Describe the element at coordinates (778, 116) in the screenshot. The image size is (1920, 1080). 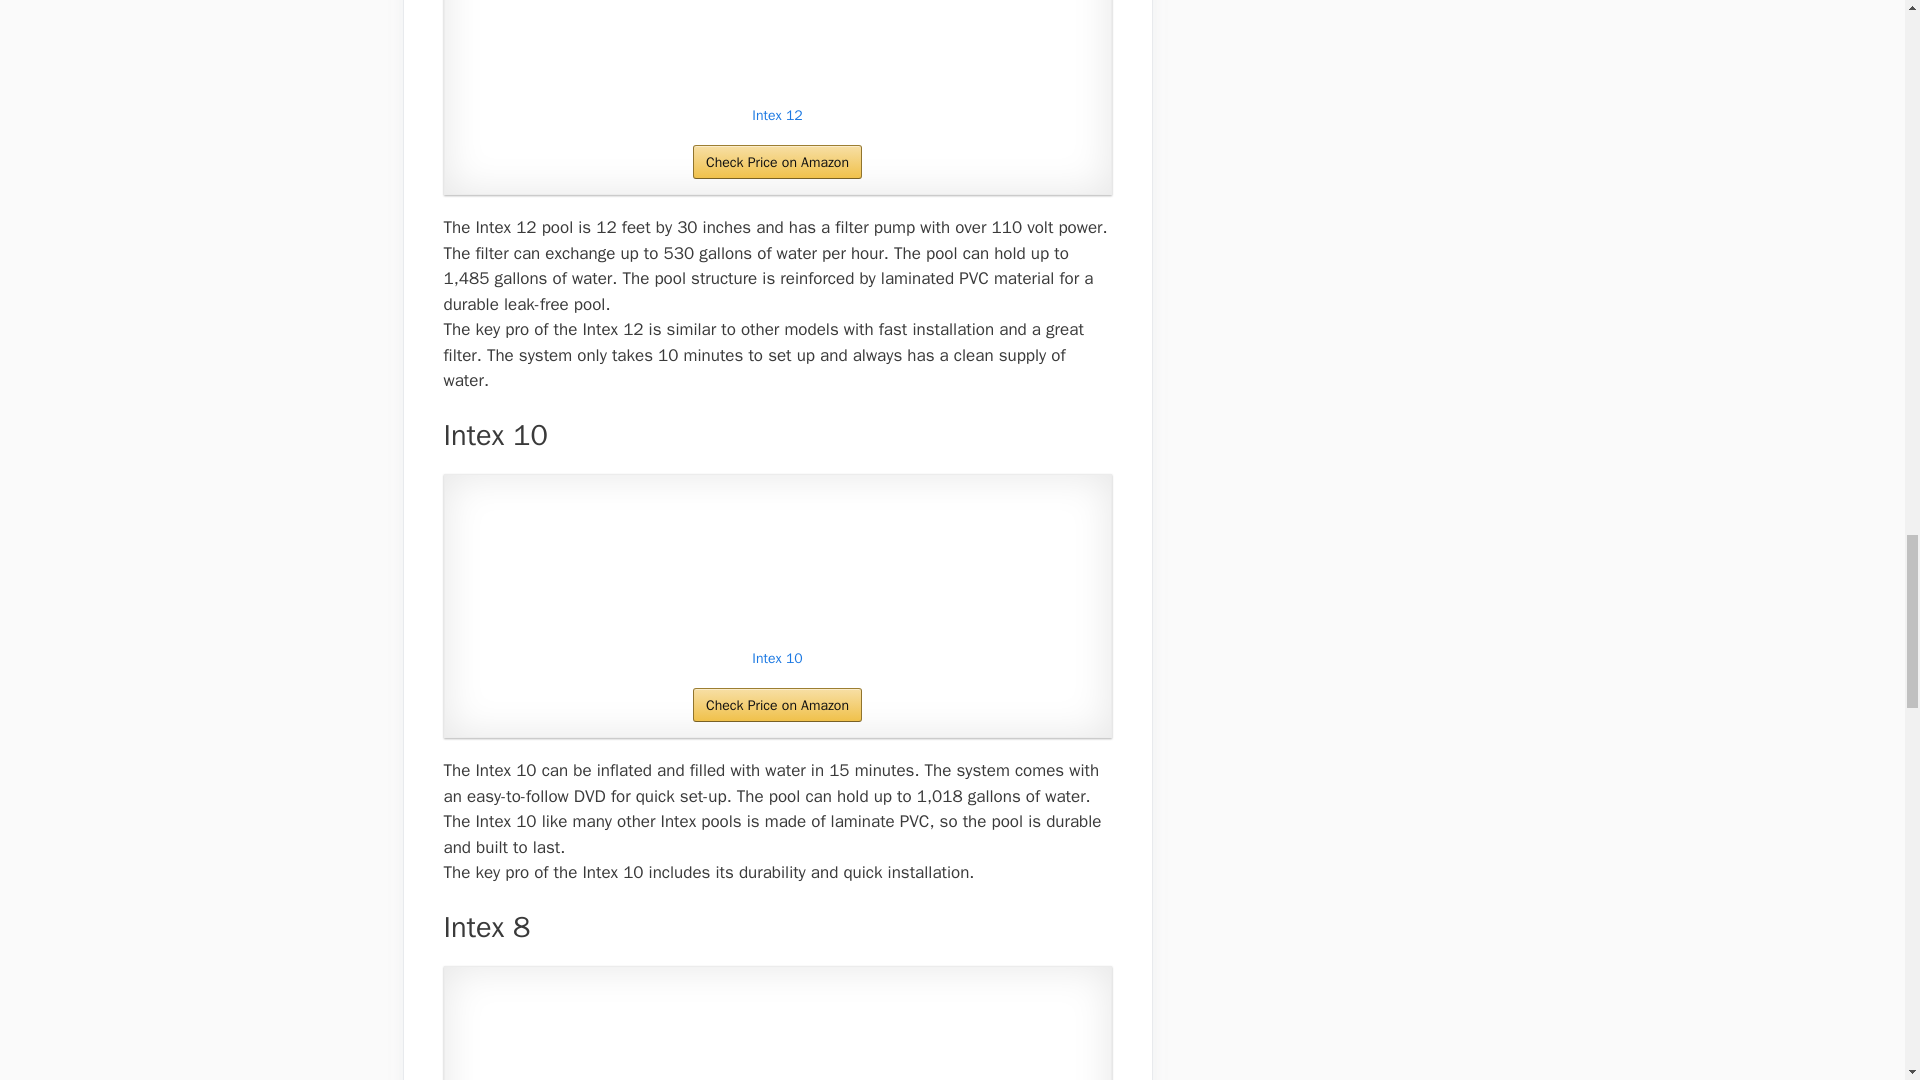
I see `Intex 12` at that location.